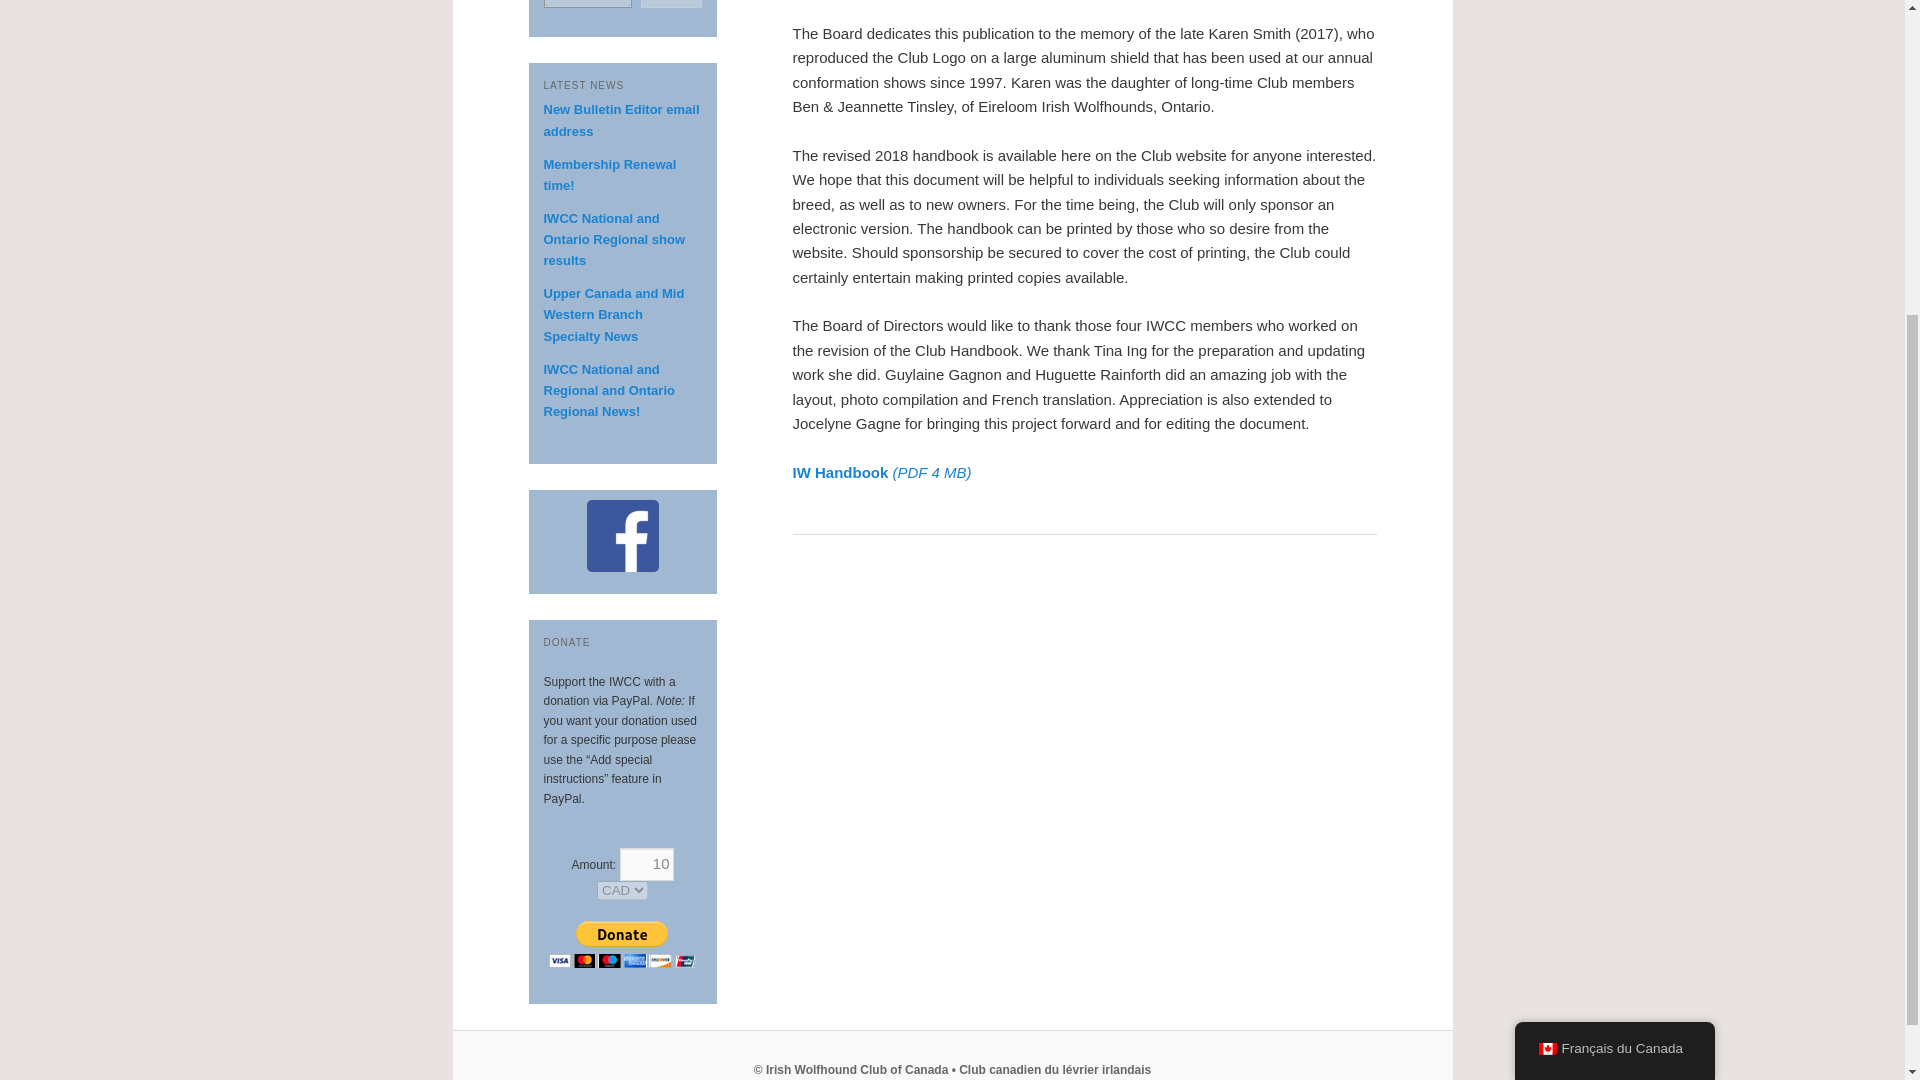  I want to click on 10, so click(646, 864).